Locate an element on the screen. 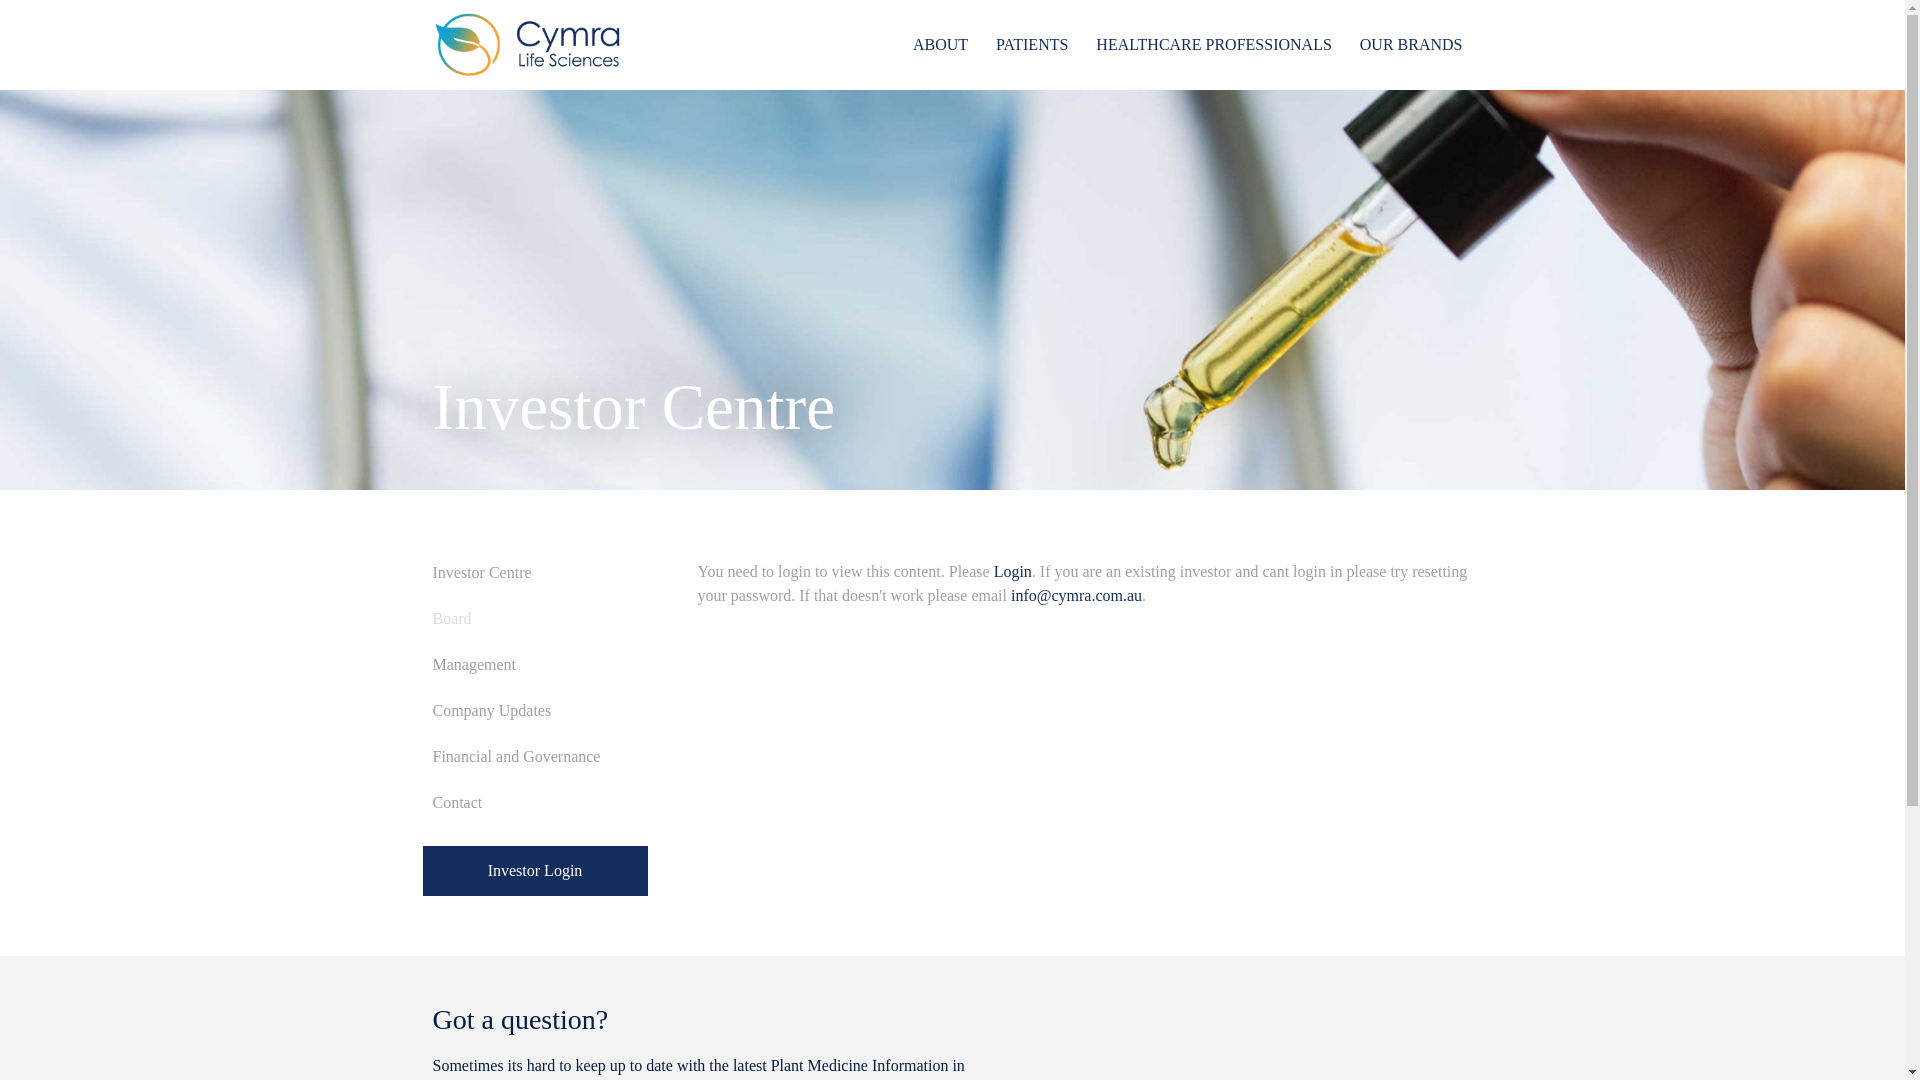 This screenshot has height=1080, width=1920. Investor Login is located at coordinates (534, 871).